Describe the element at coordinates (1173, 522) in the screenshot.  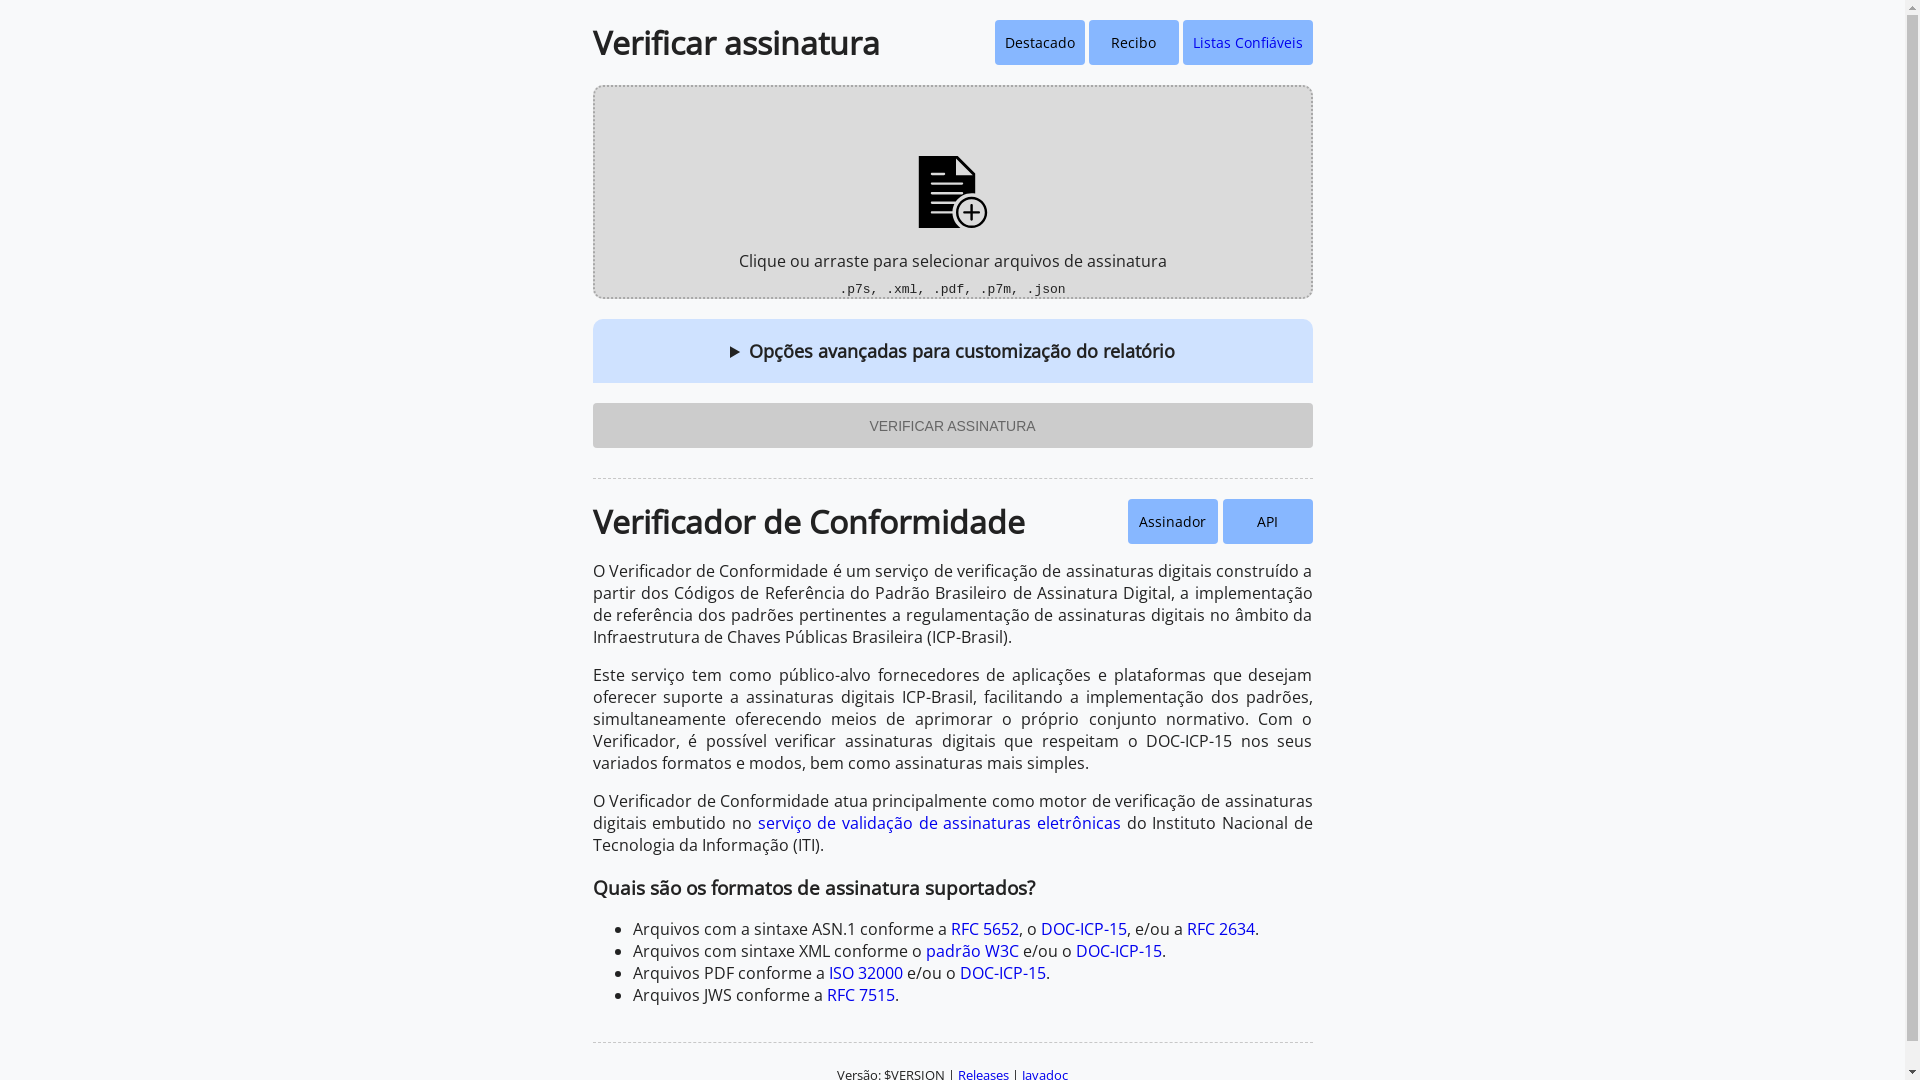
I see `Assinador` at that location.